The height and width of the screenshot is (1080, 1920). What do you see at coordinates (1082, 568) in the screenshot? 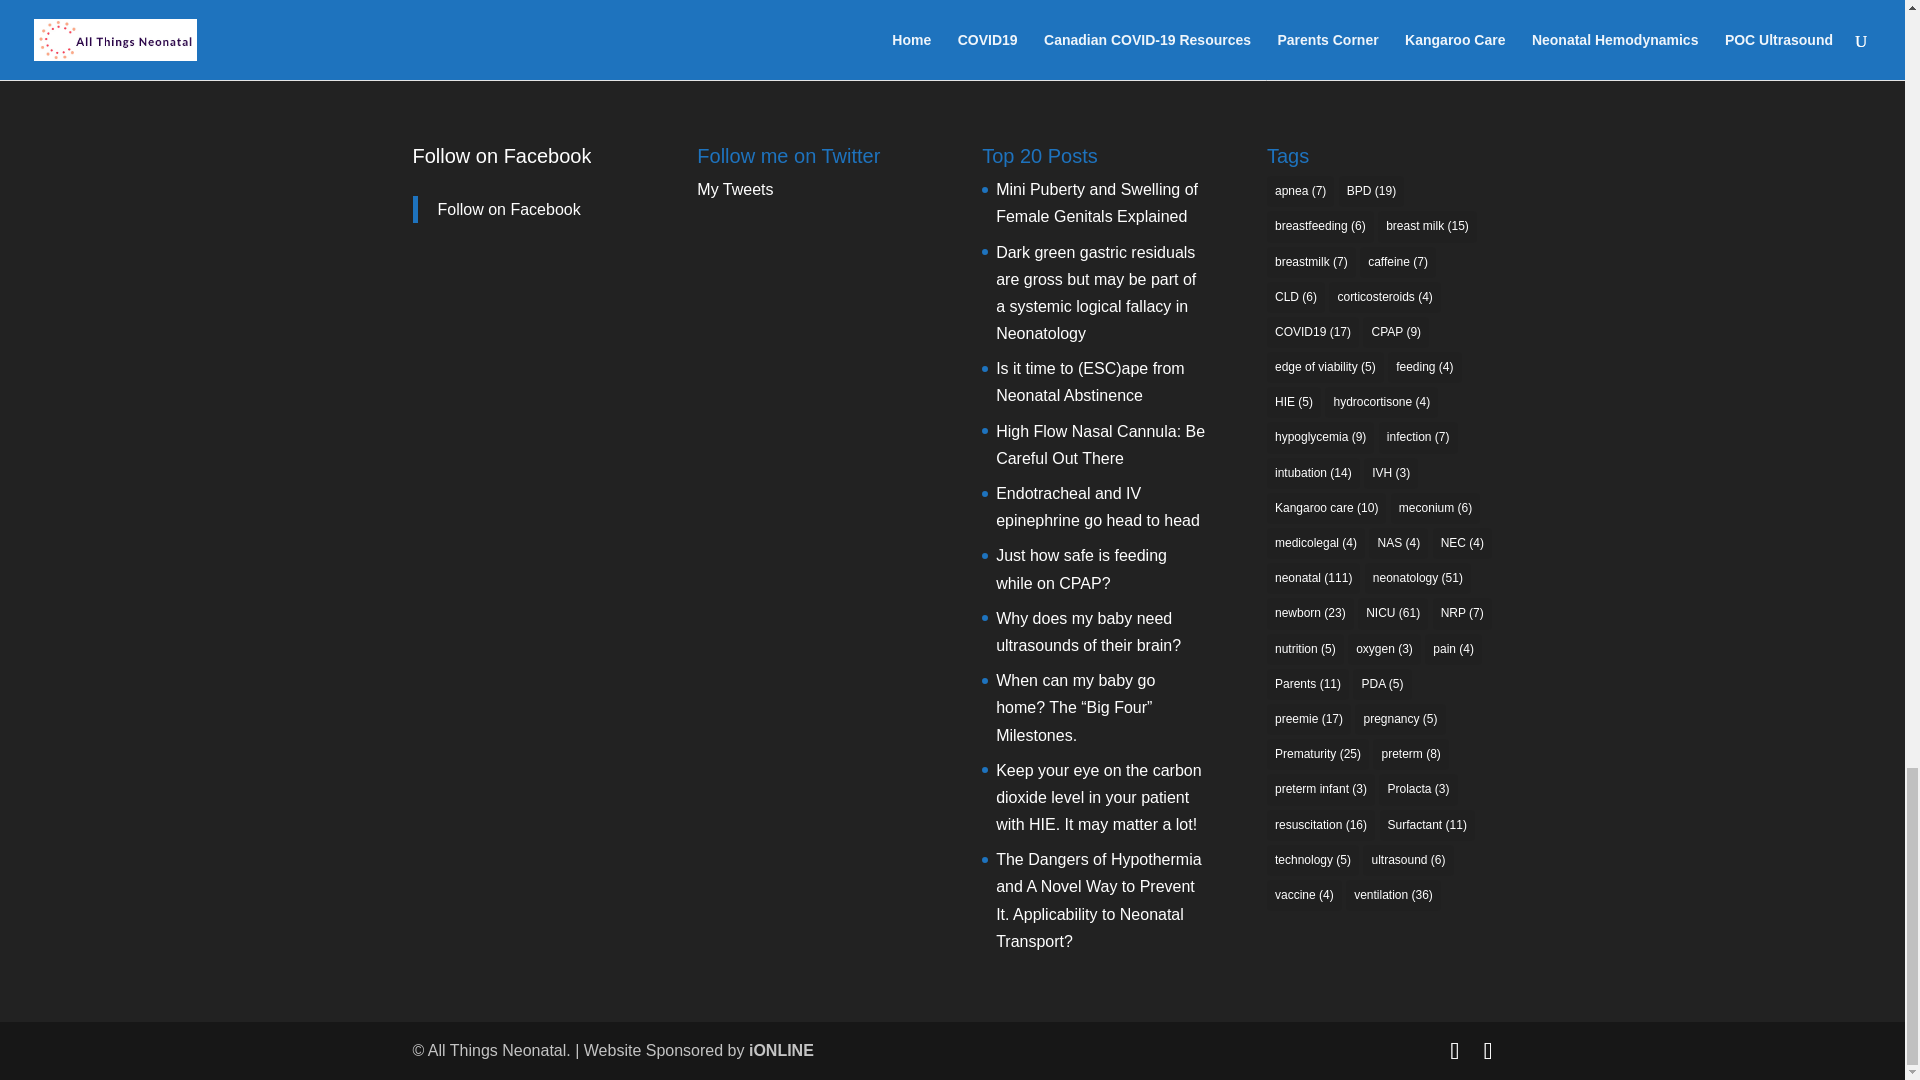
I see `Just how safe is feeding while on CPAP?` at bounding box center [1082, 568].